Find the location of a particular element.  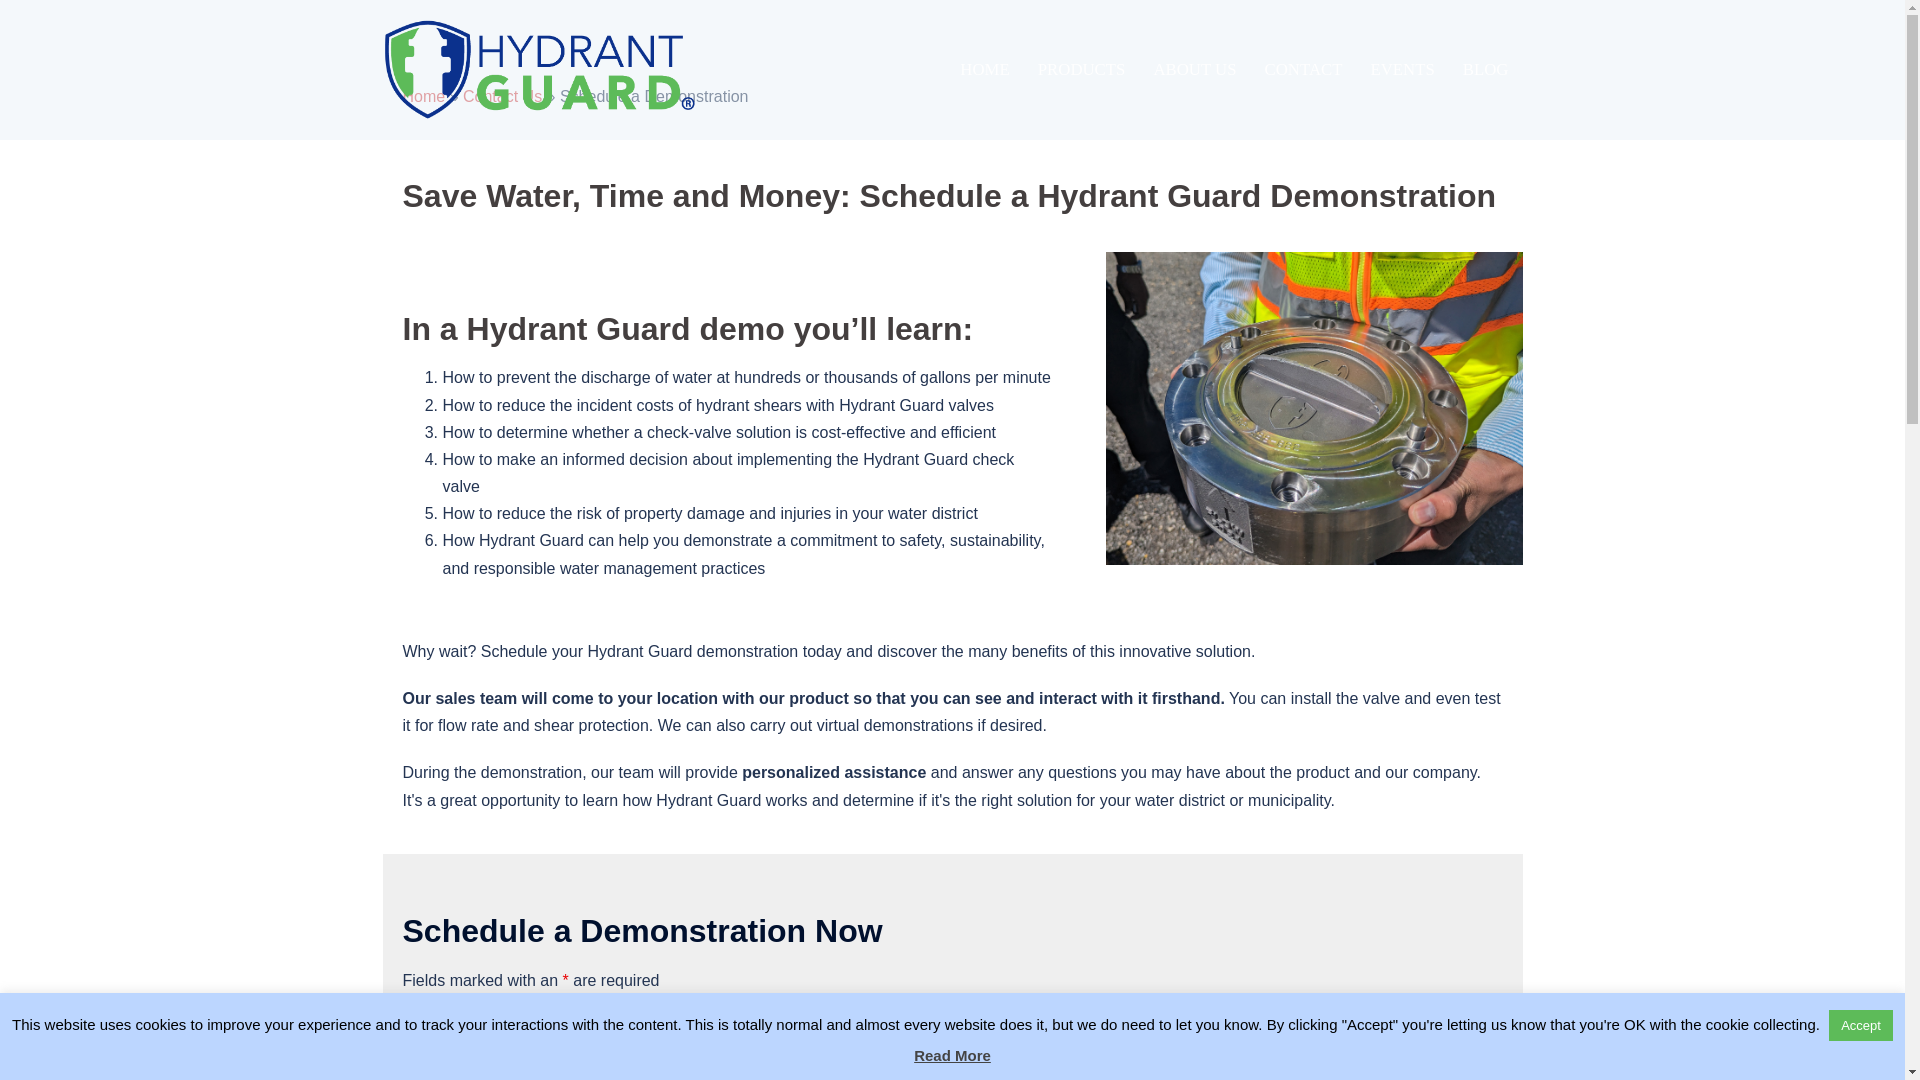

PRODUCTS is located at coordinates (1082, 70).